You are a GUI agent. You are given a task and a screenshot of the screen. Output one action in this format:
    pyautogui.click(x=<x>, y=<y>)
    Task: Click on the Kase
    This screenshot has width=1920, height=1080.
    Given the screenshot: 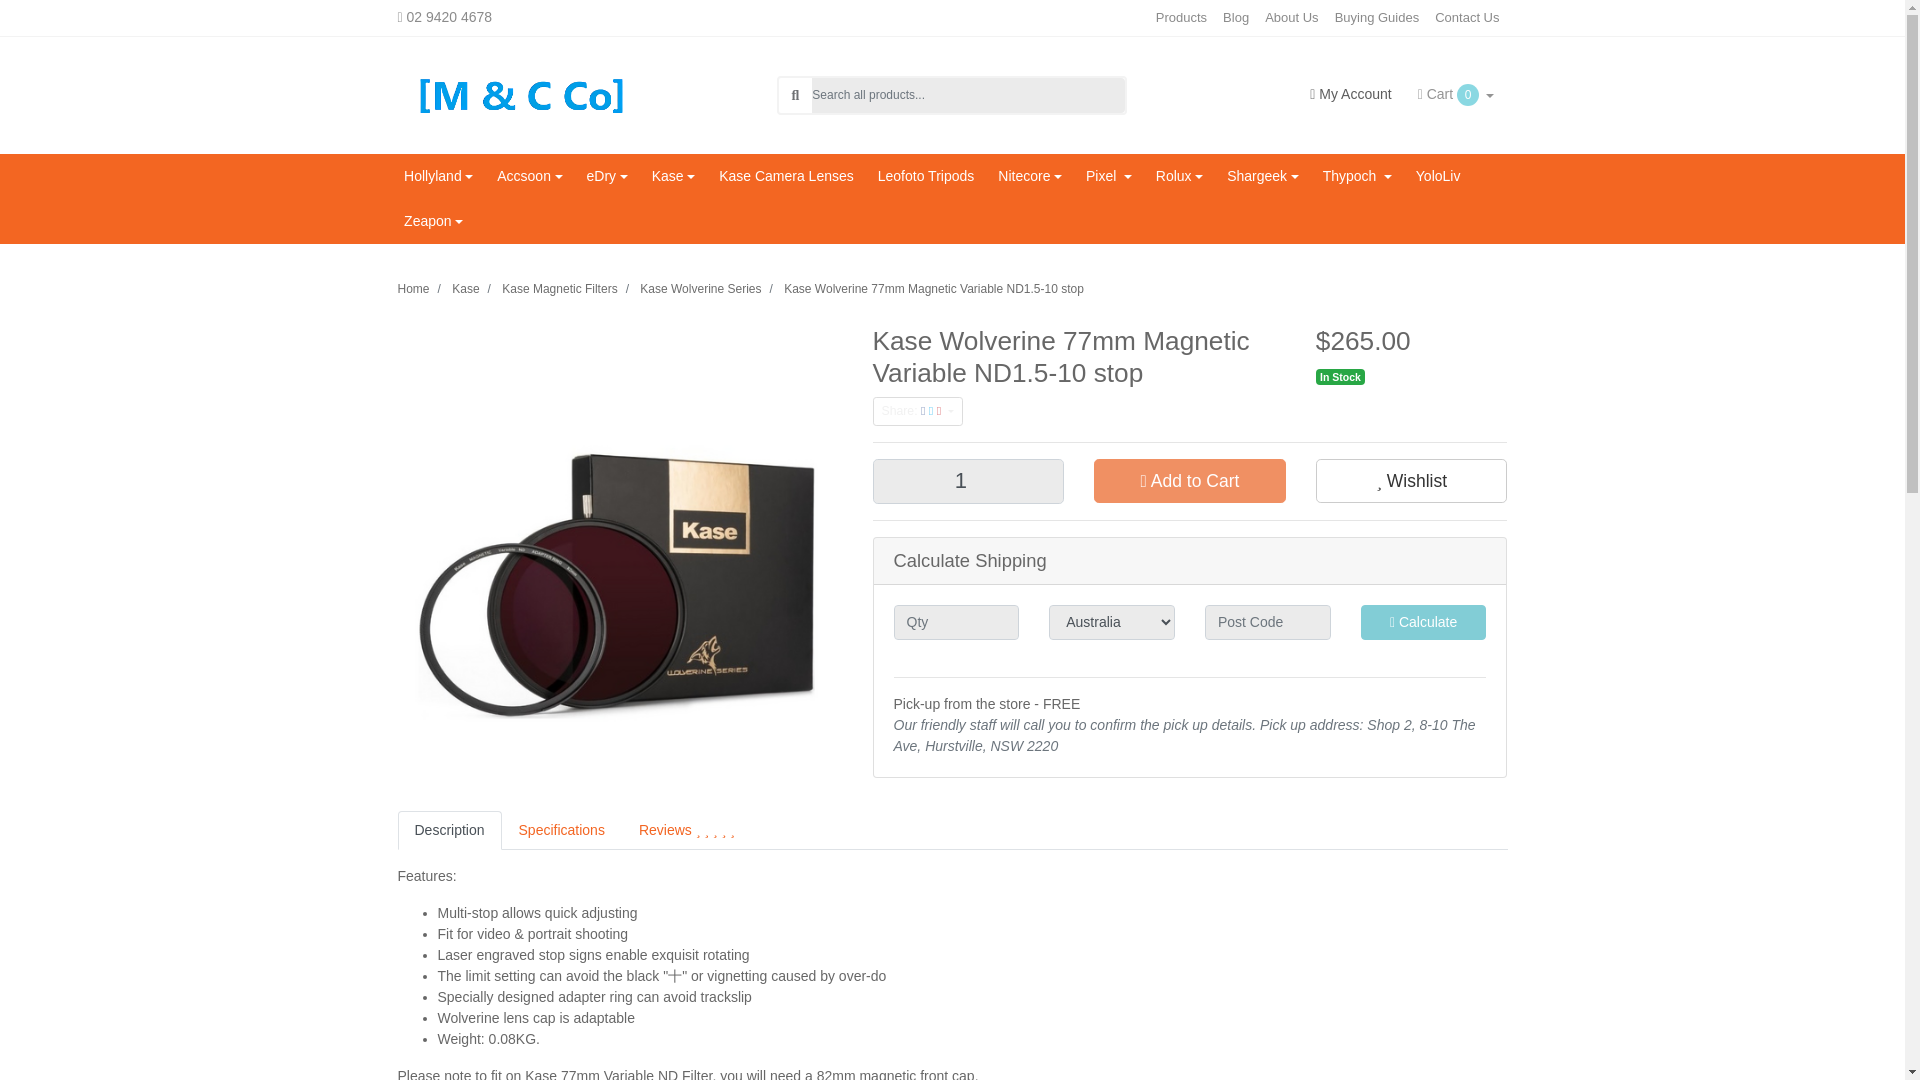 What is the action you would take?
    pyautogui.click(x=672, y=176)
    